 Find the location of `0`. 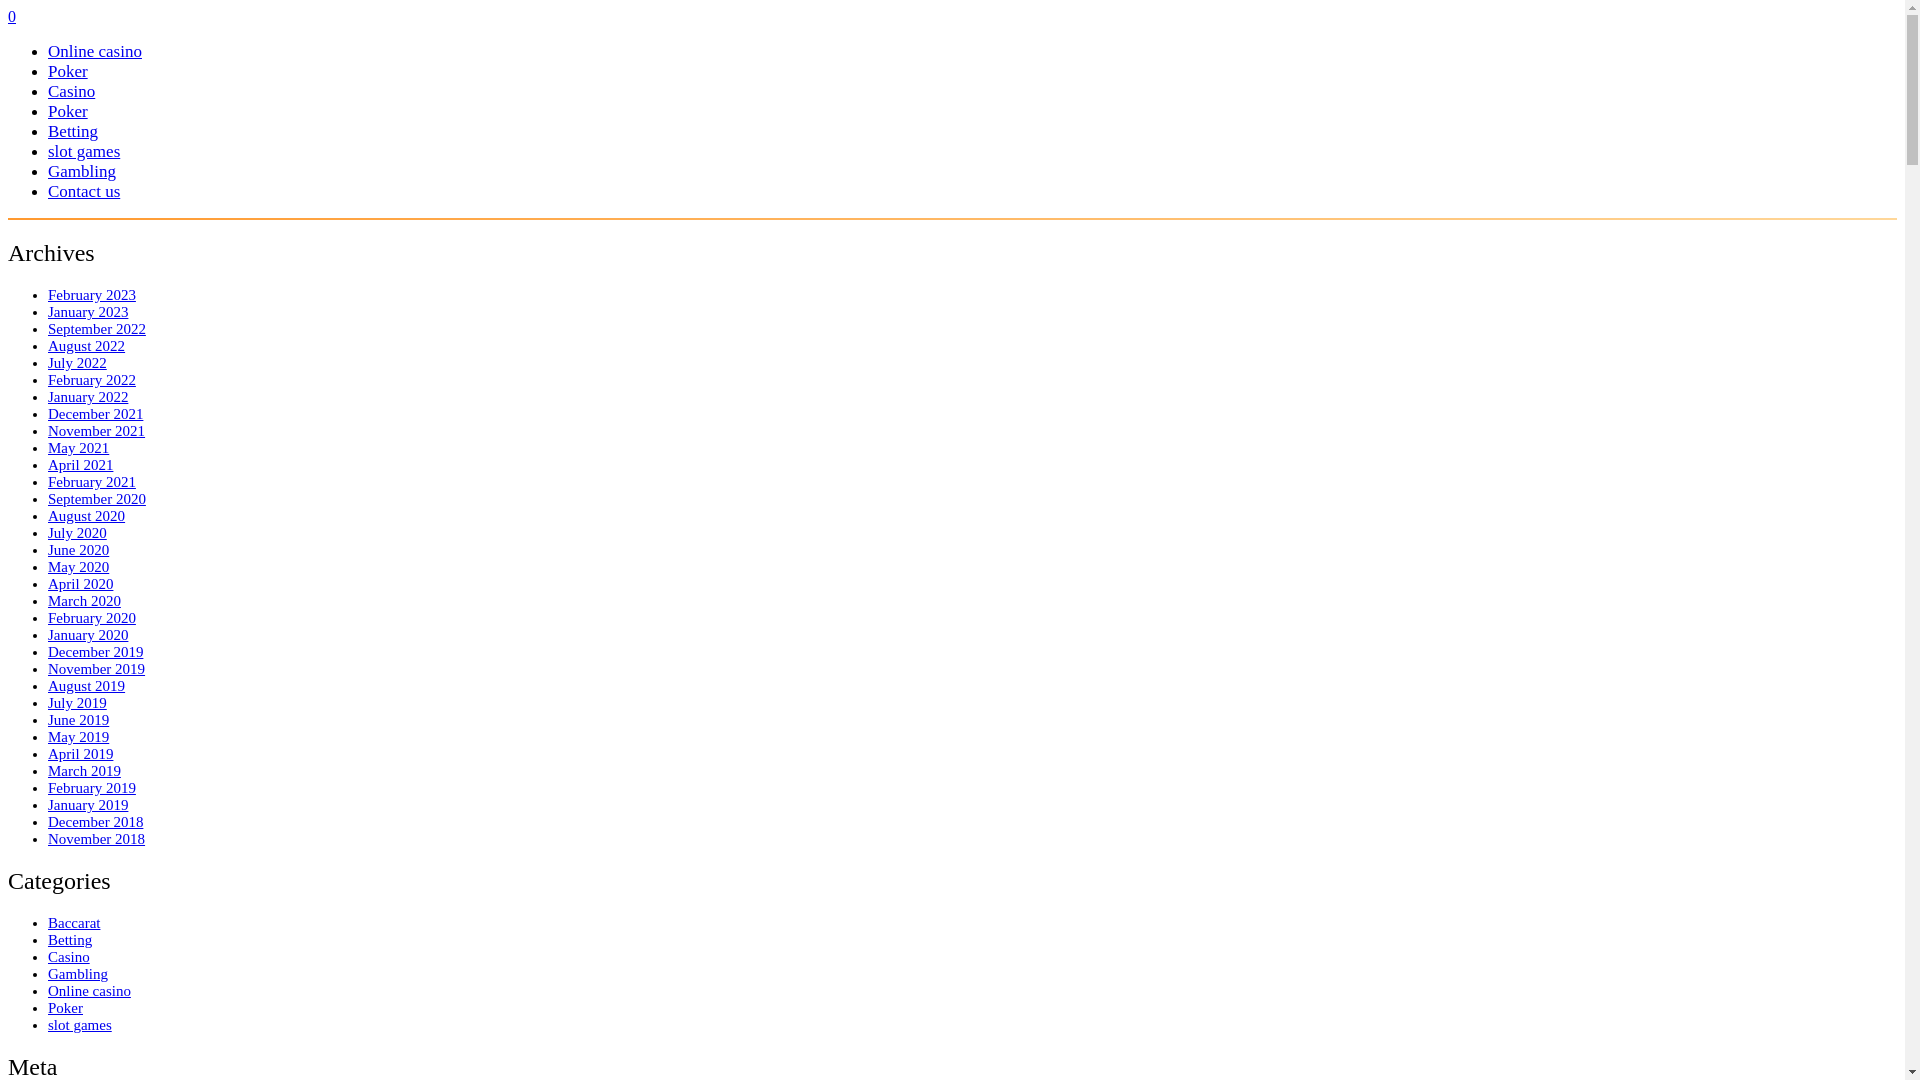

0 is located at coordinates (12, 16).